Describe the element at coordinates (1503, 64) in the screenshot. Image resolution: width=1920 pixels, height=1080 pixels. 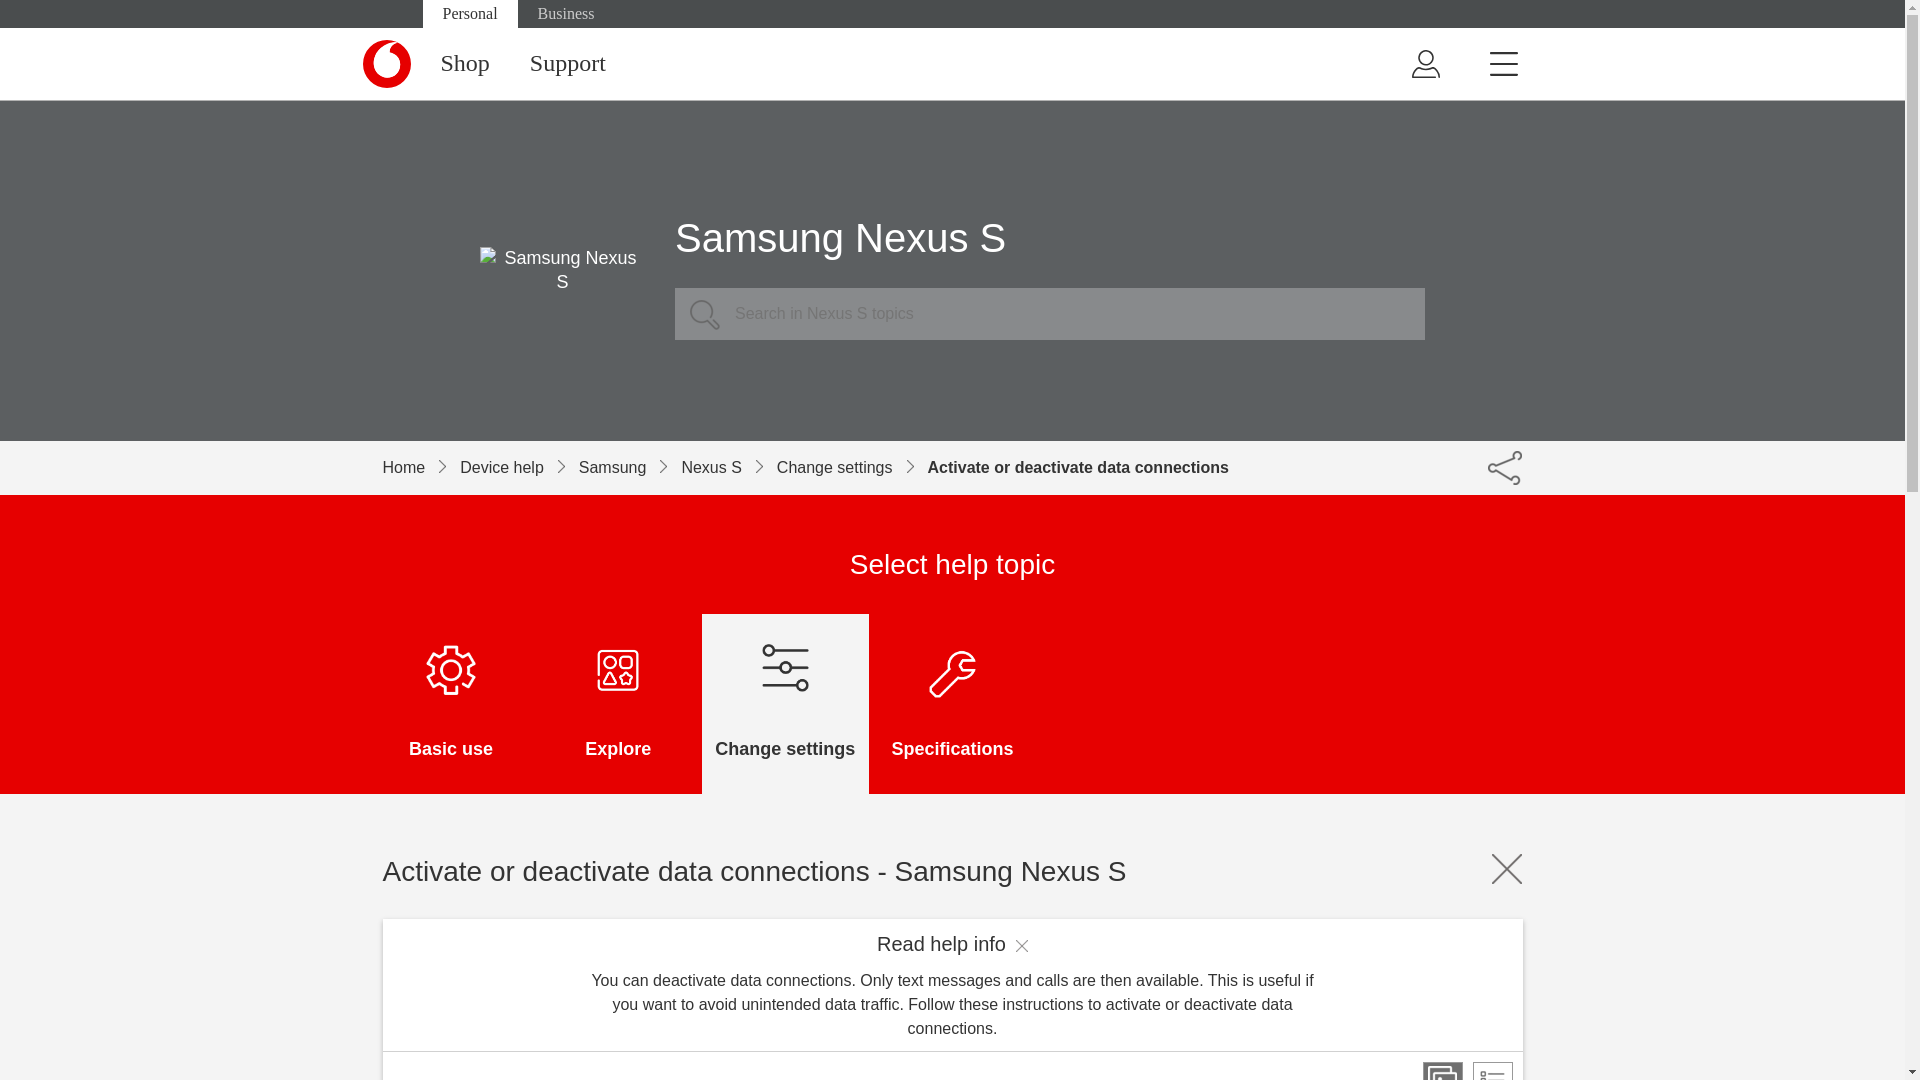
I see `Menu` at that location.